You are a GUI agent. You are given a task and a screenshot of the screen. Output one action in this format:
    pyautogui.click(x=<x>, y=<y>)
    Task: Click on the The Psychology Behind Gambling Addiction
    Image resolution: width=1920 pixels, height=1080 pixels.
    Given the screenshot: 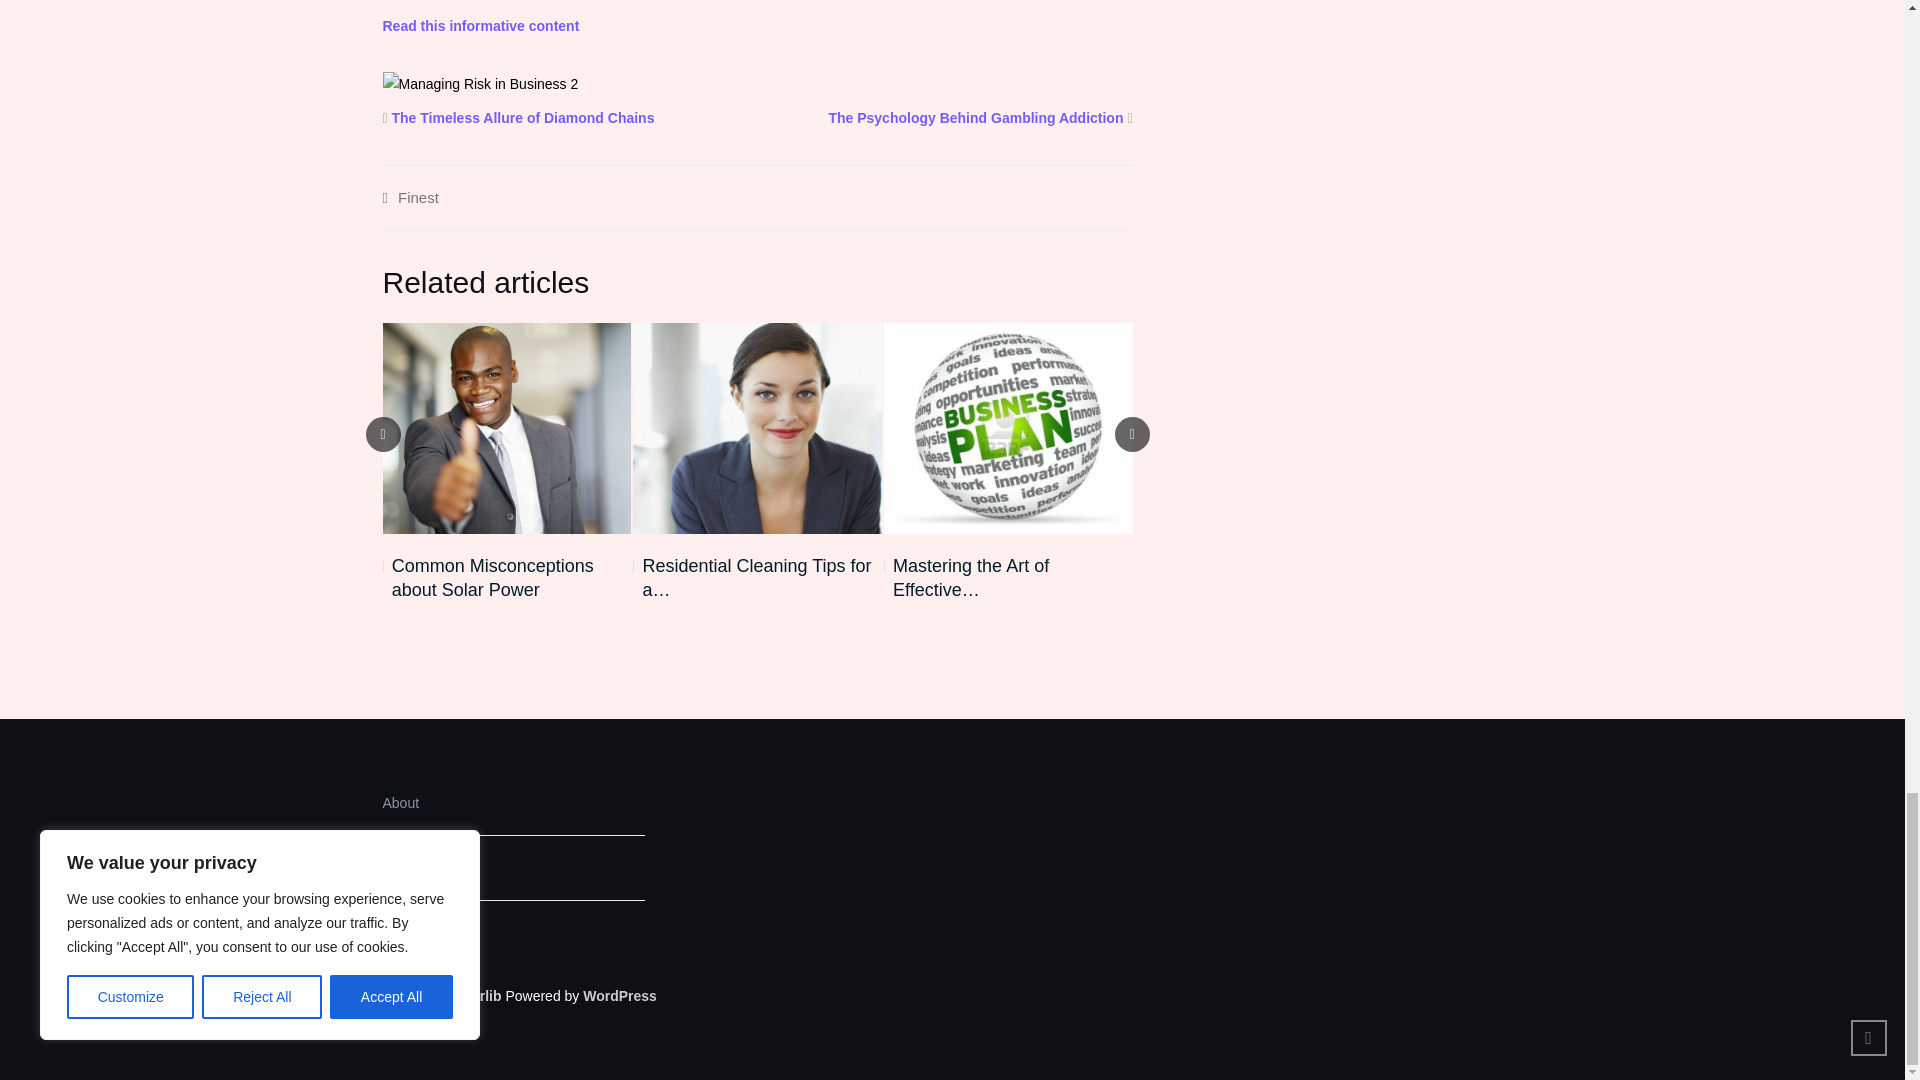 What is the action you would take?
    pyautogui.click(x=975, y=118)
    